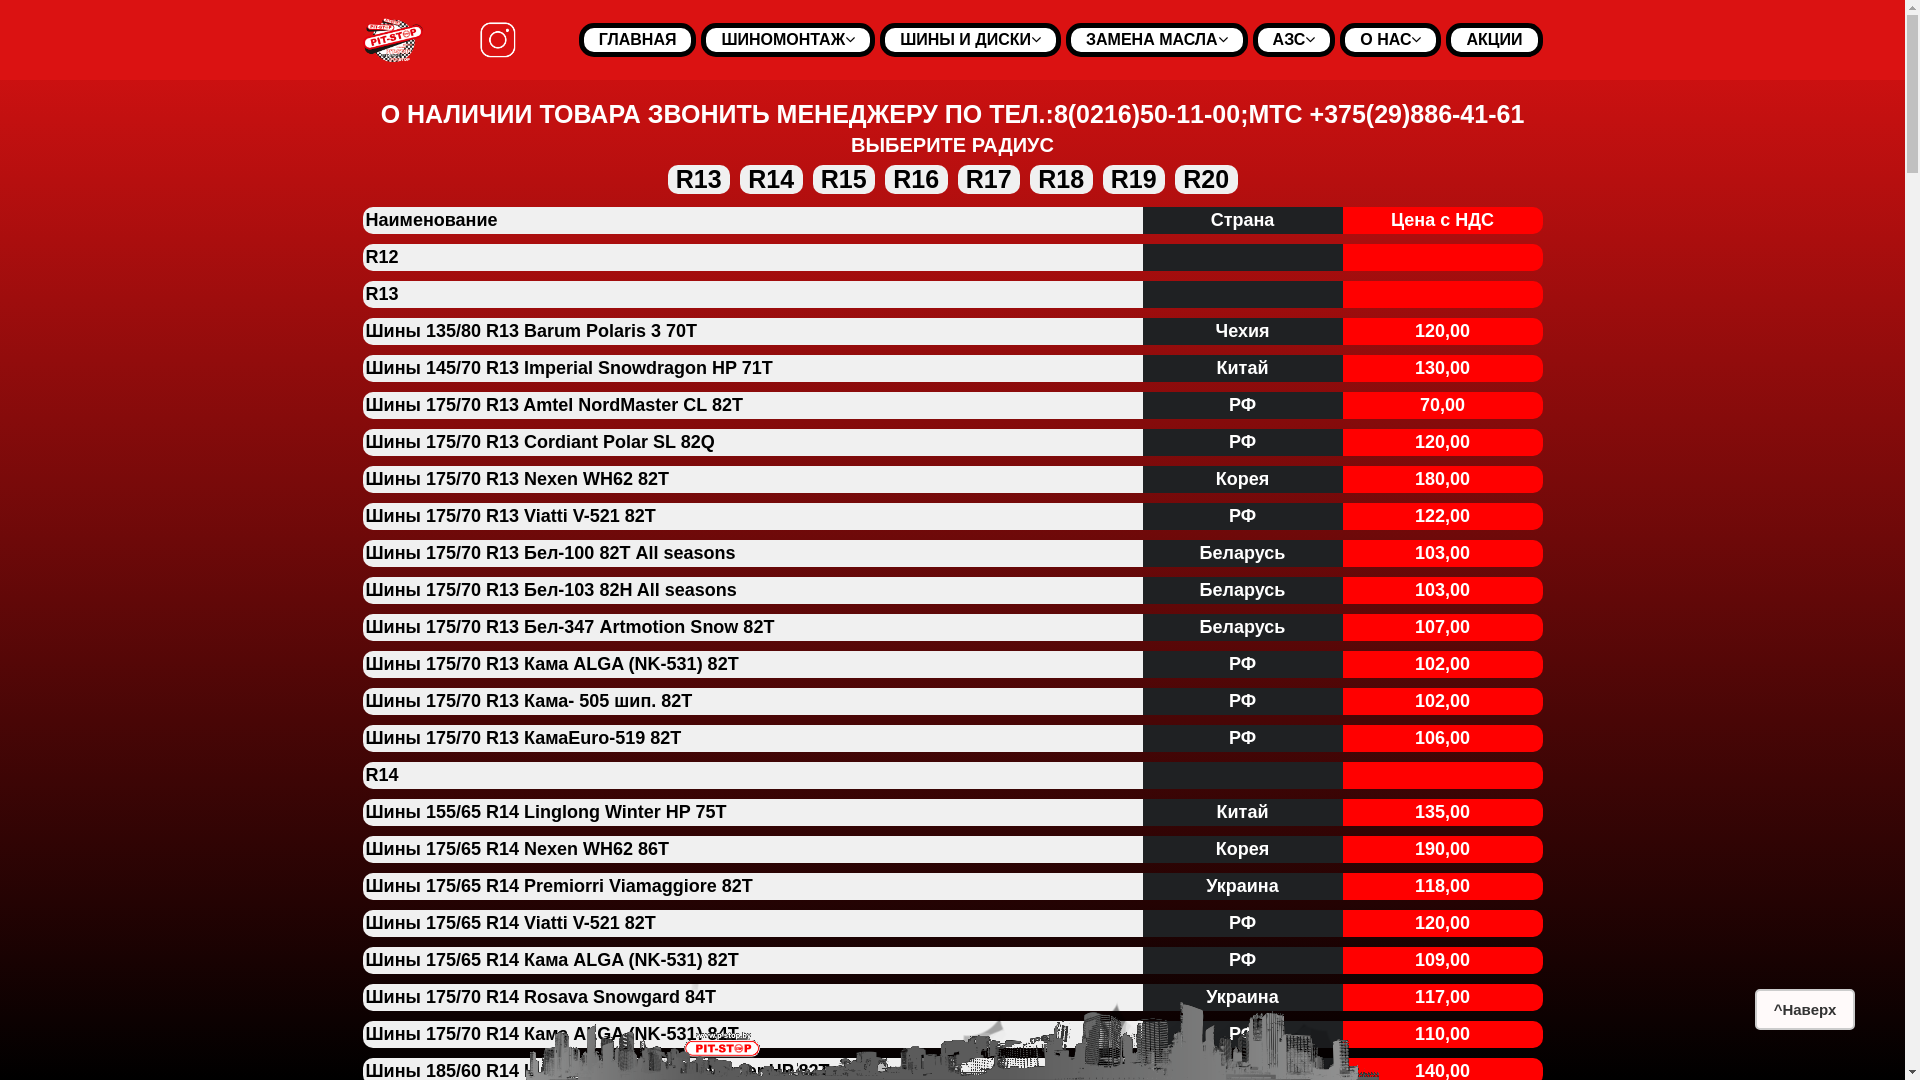 This screenshot has height=1080, width=1920. Describe the element at coordinates (382, 775) in the screenshot. I see `R14` at that location.